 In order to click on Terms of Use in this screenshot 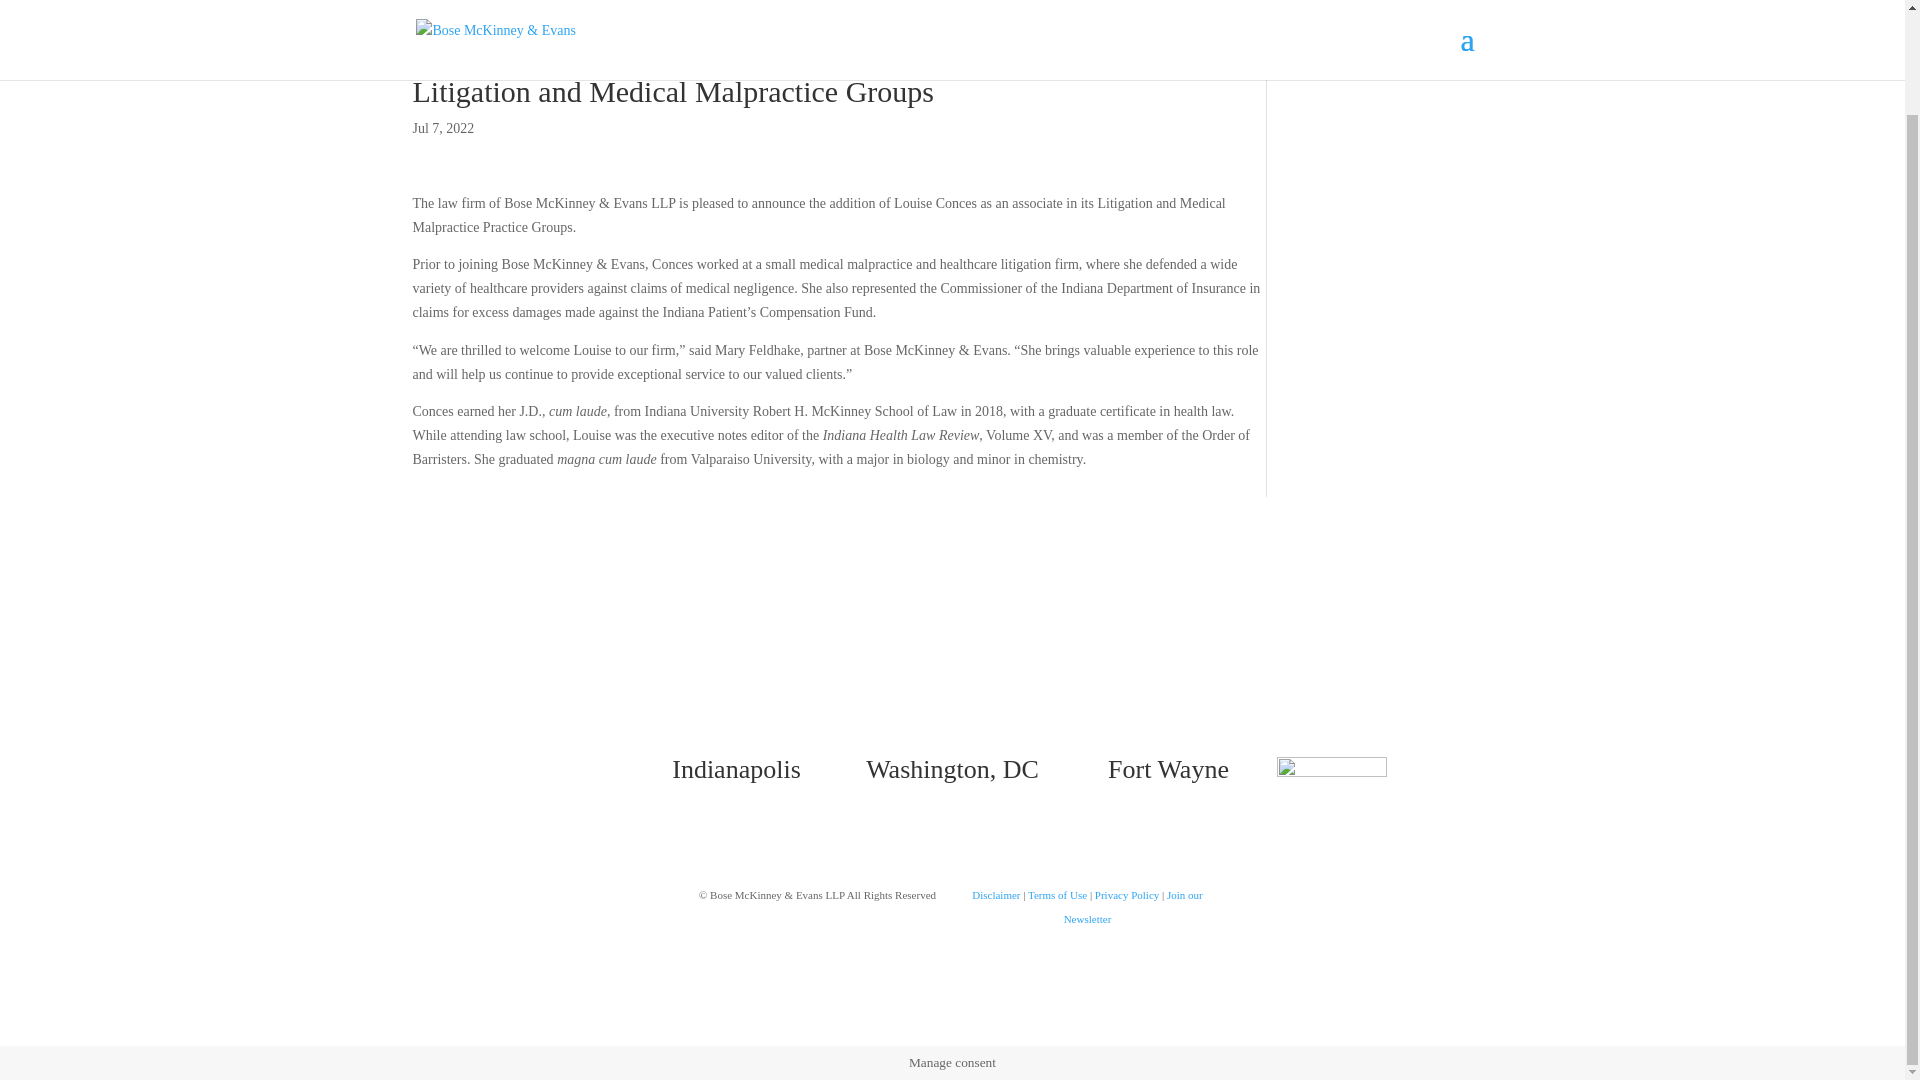, I will do `click(1056, 894)`.